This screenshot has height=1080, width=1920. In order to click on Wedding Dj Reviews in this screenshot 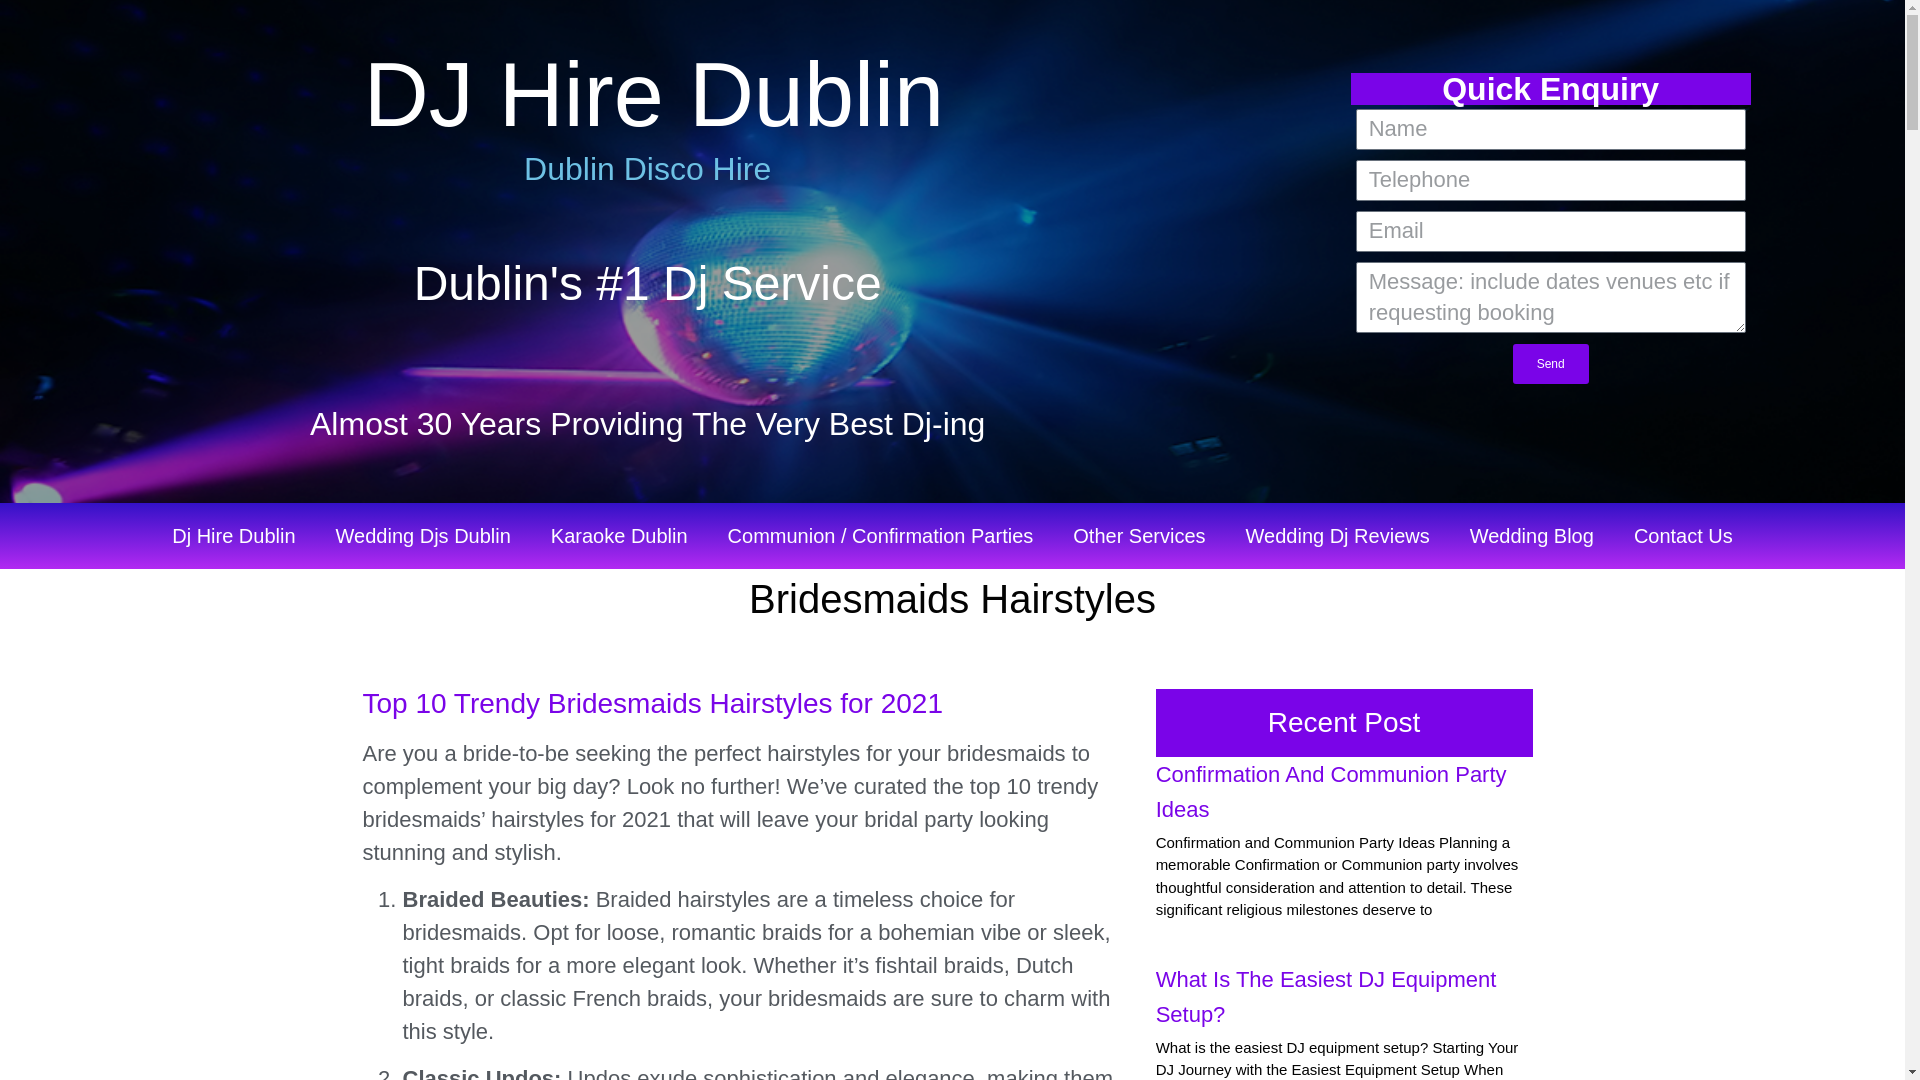, I will do `click(1338, 536)`.